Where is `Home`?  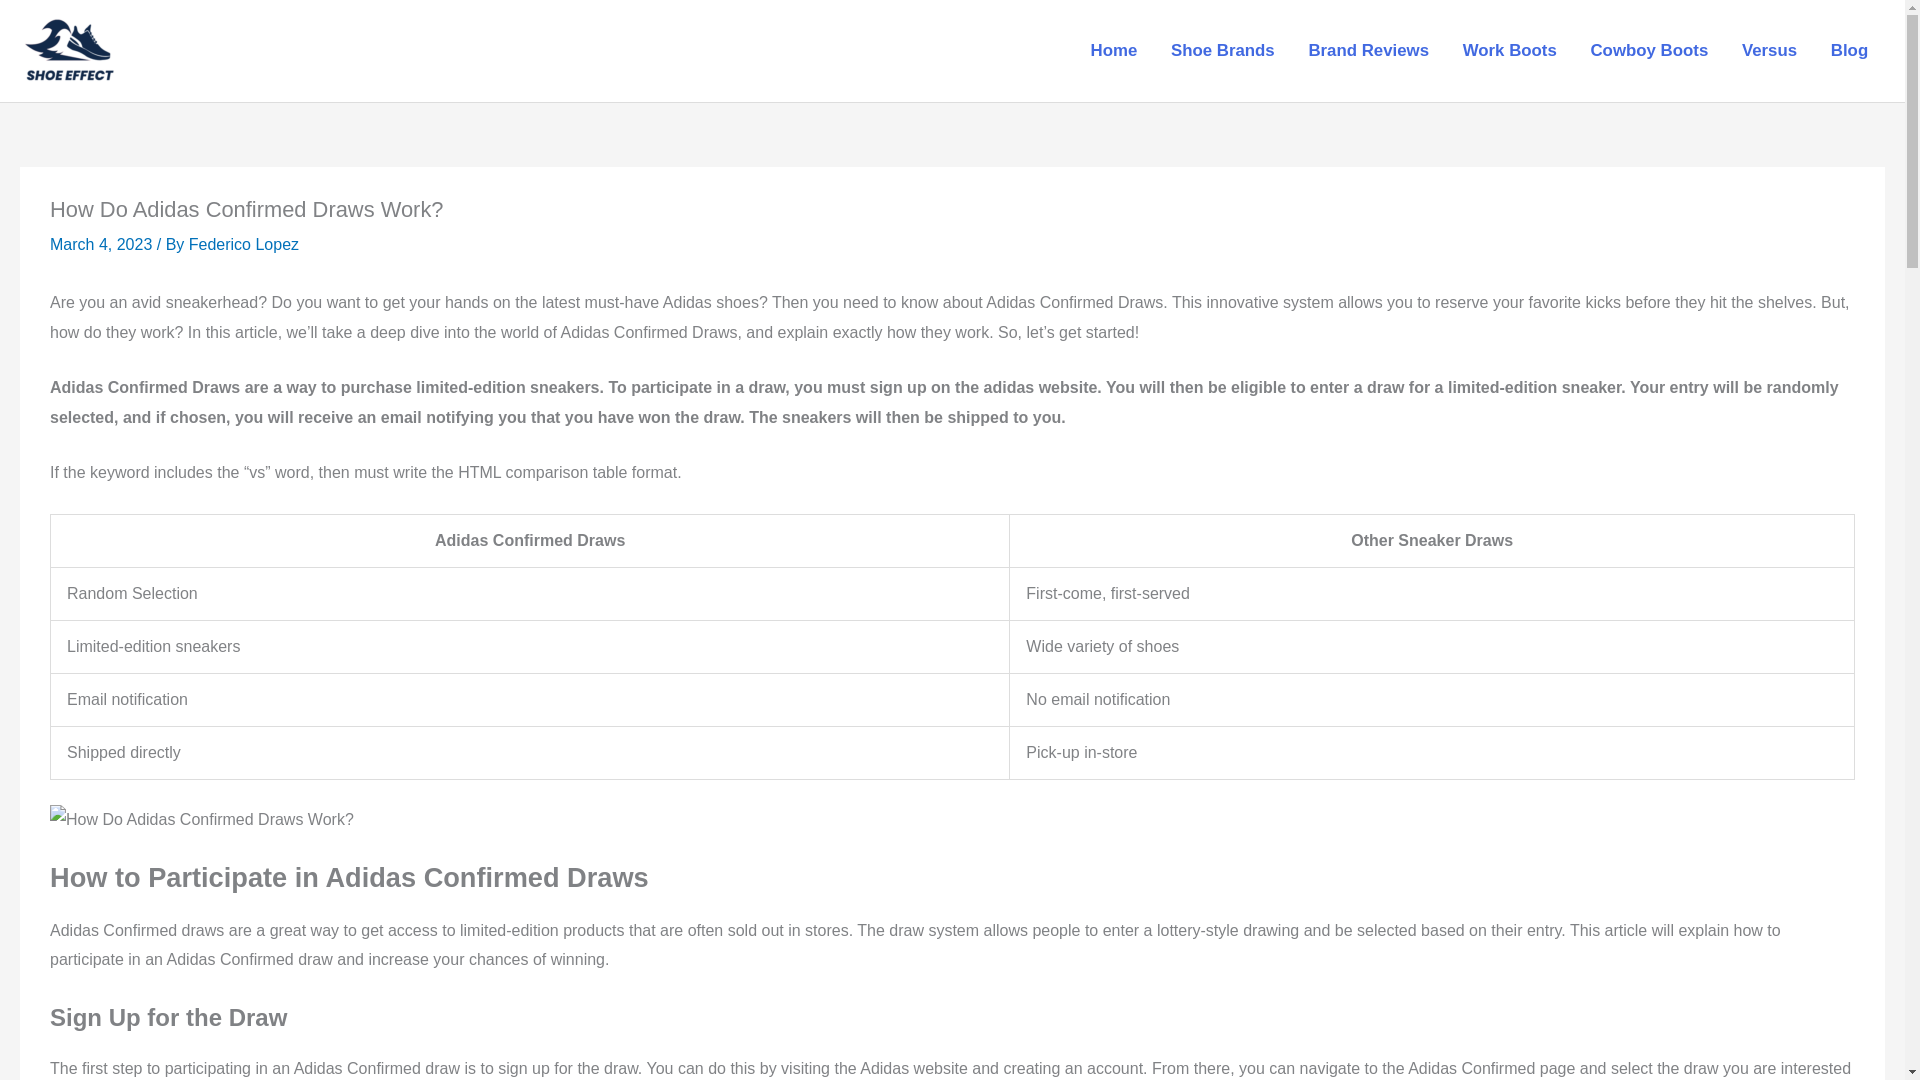 Home is located at coordinates (1113, 51).